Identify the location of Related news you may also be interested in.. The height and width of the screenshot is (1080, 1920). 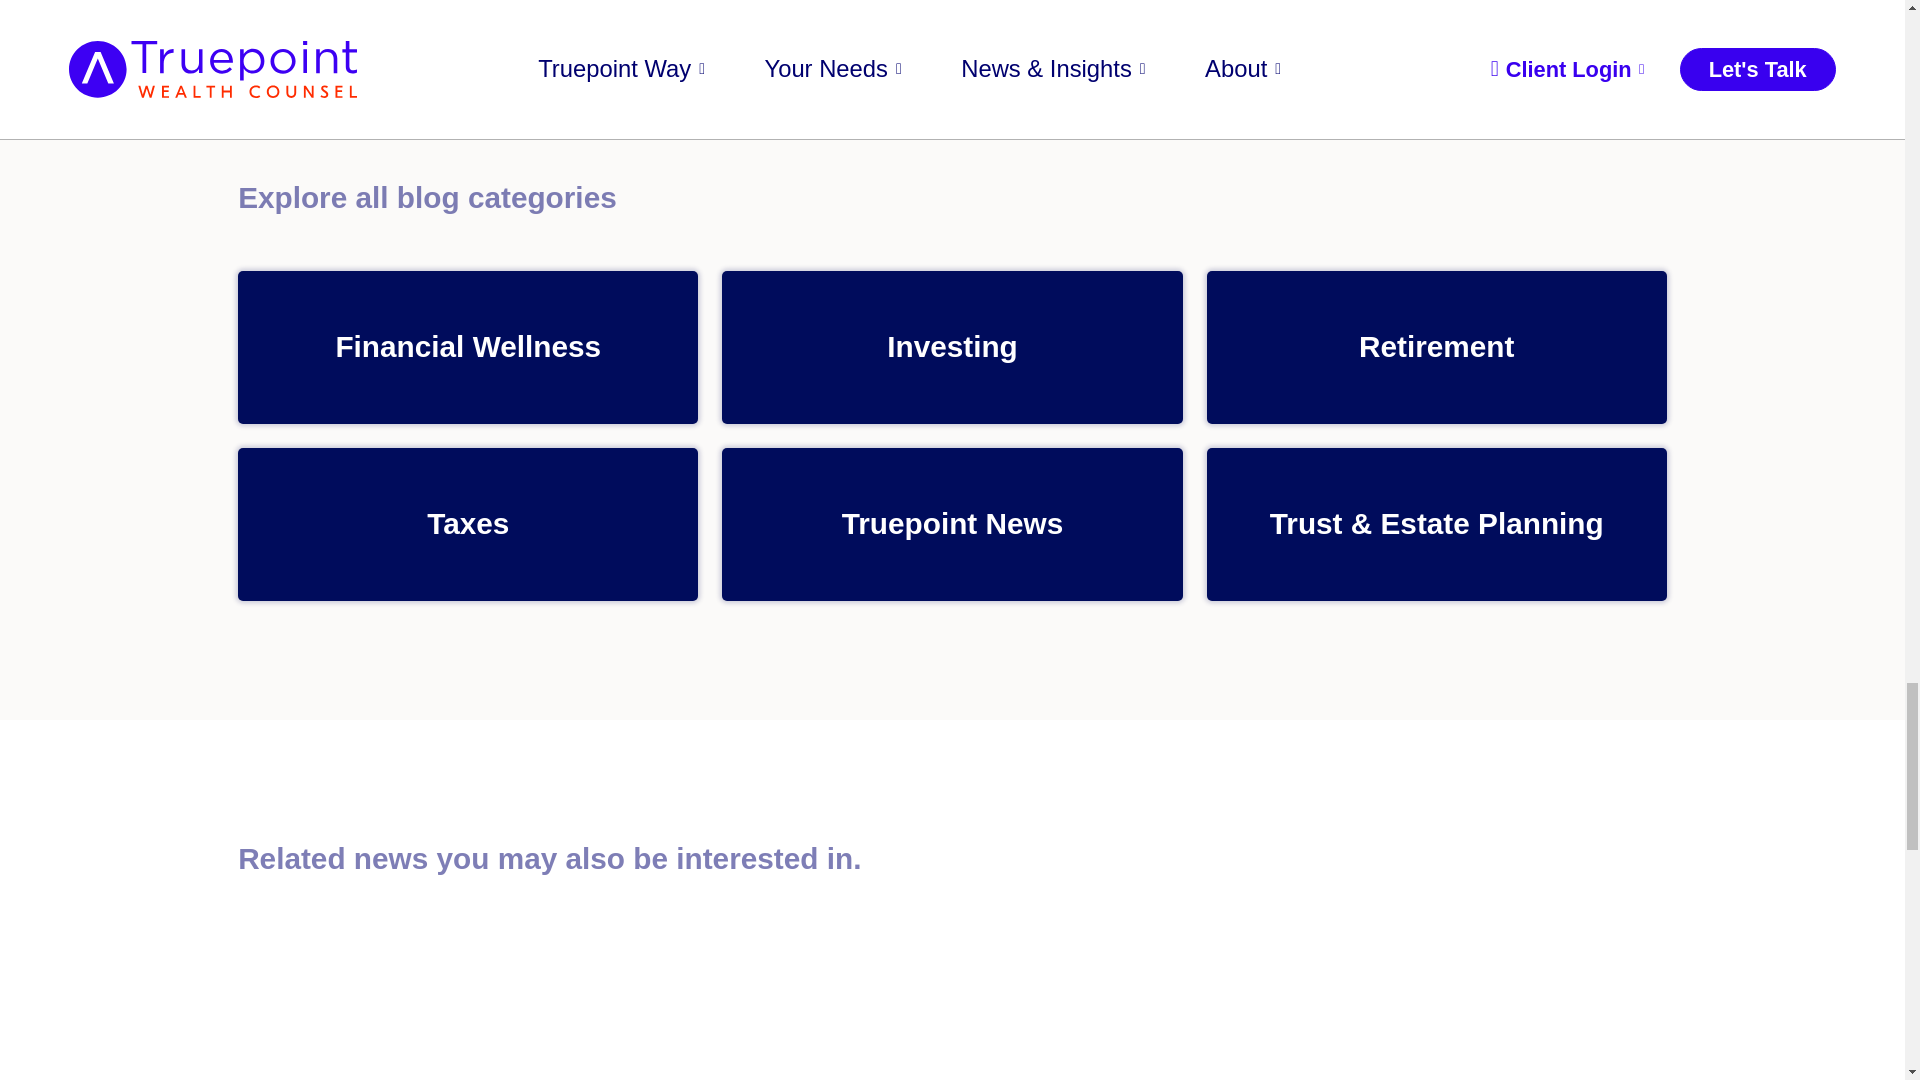
(952, 859).